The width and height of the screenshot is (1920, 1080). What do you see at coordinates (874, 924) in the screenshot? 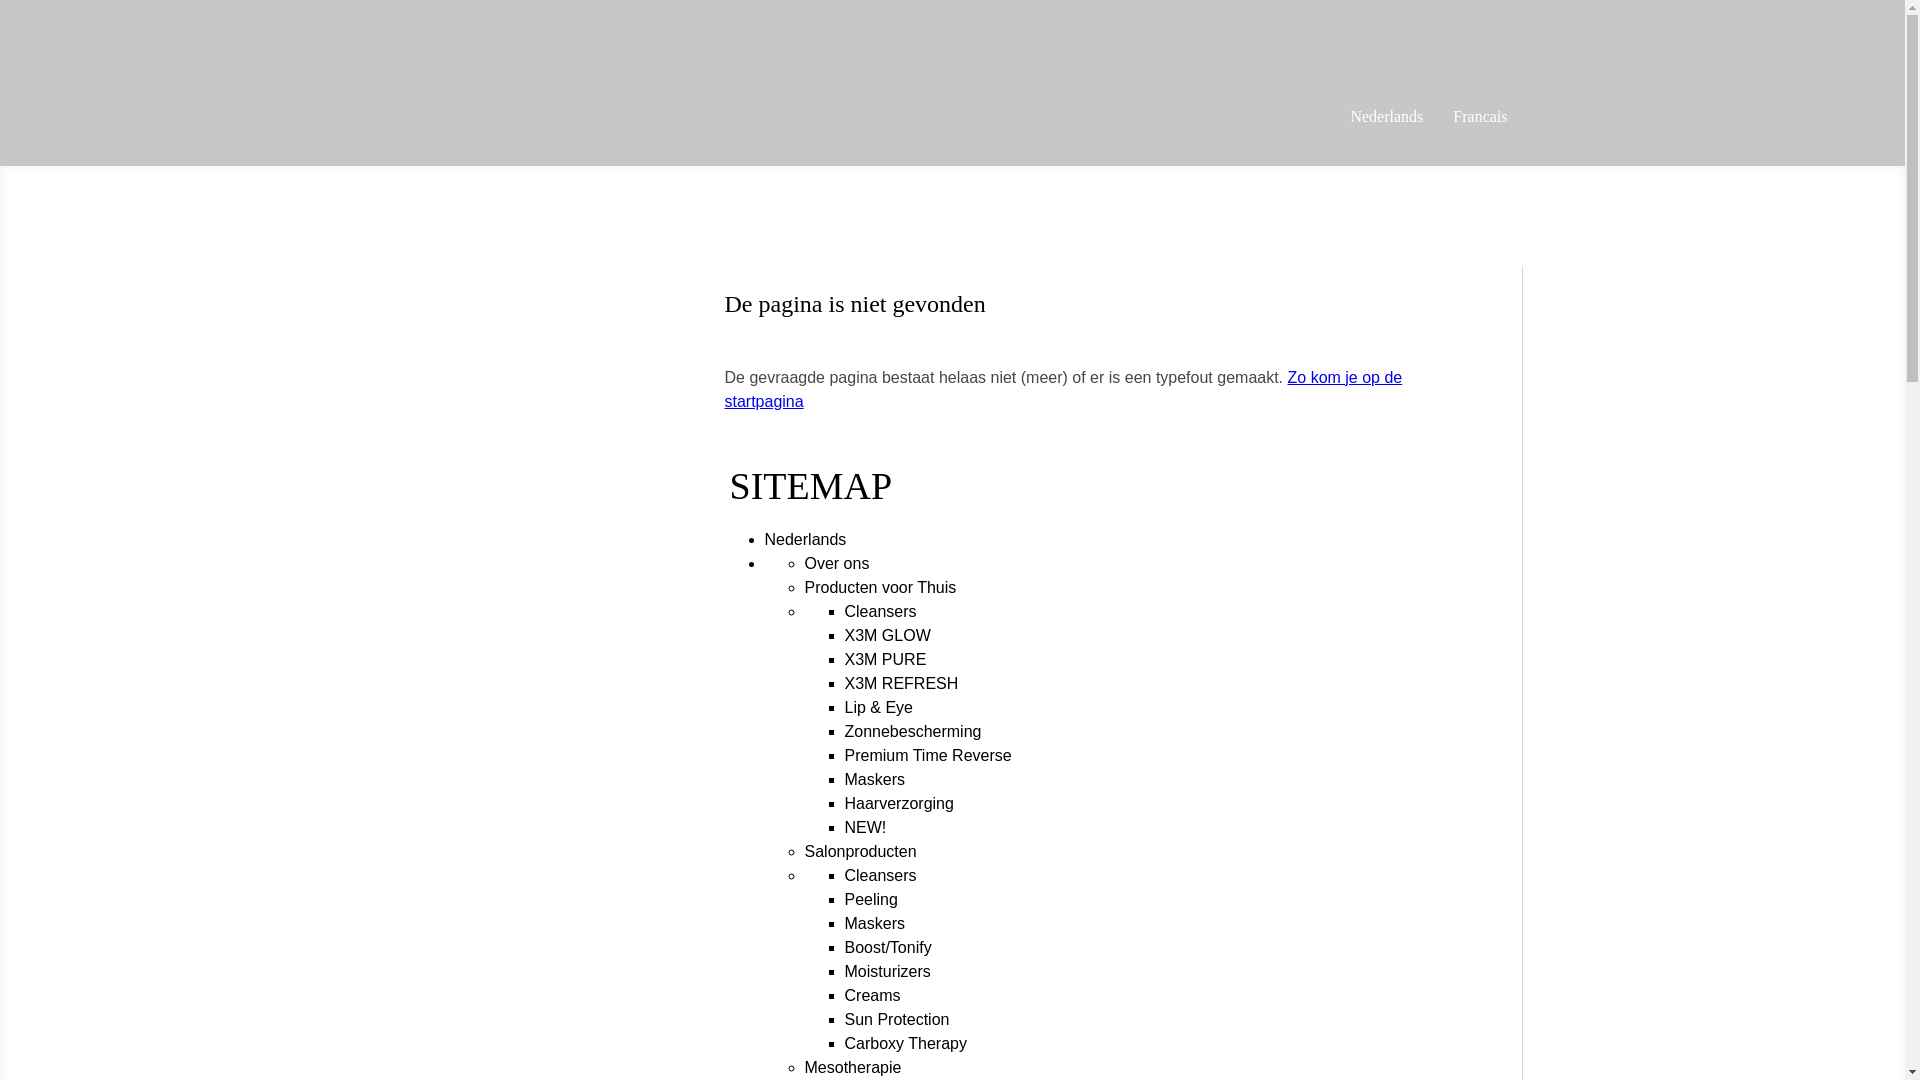
I see `Maskers` at bounding box center [874, 924].